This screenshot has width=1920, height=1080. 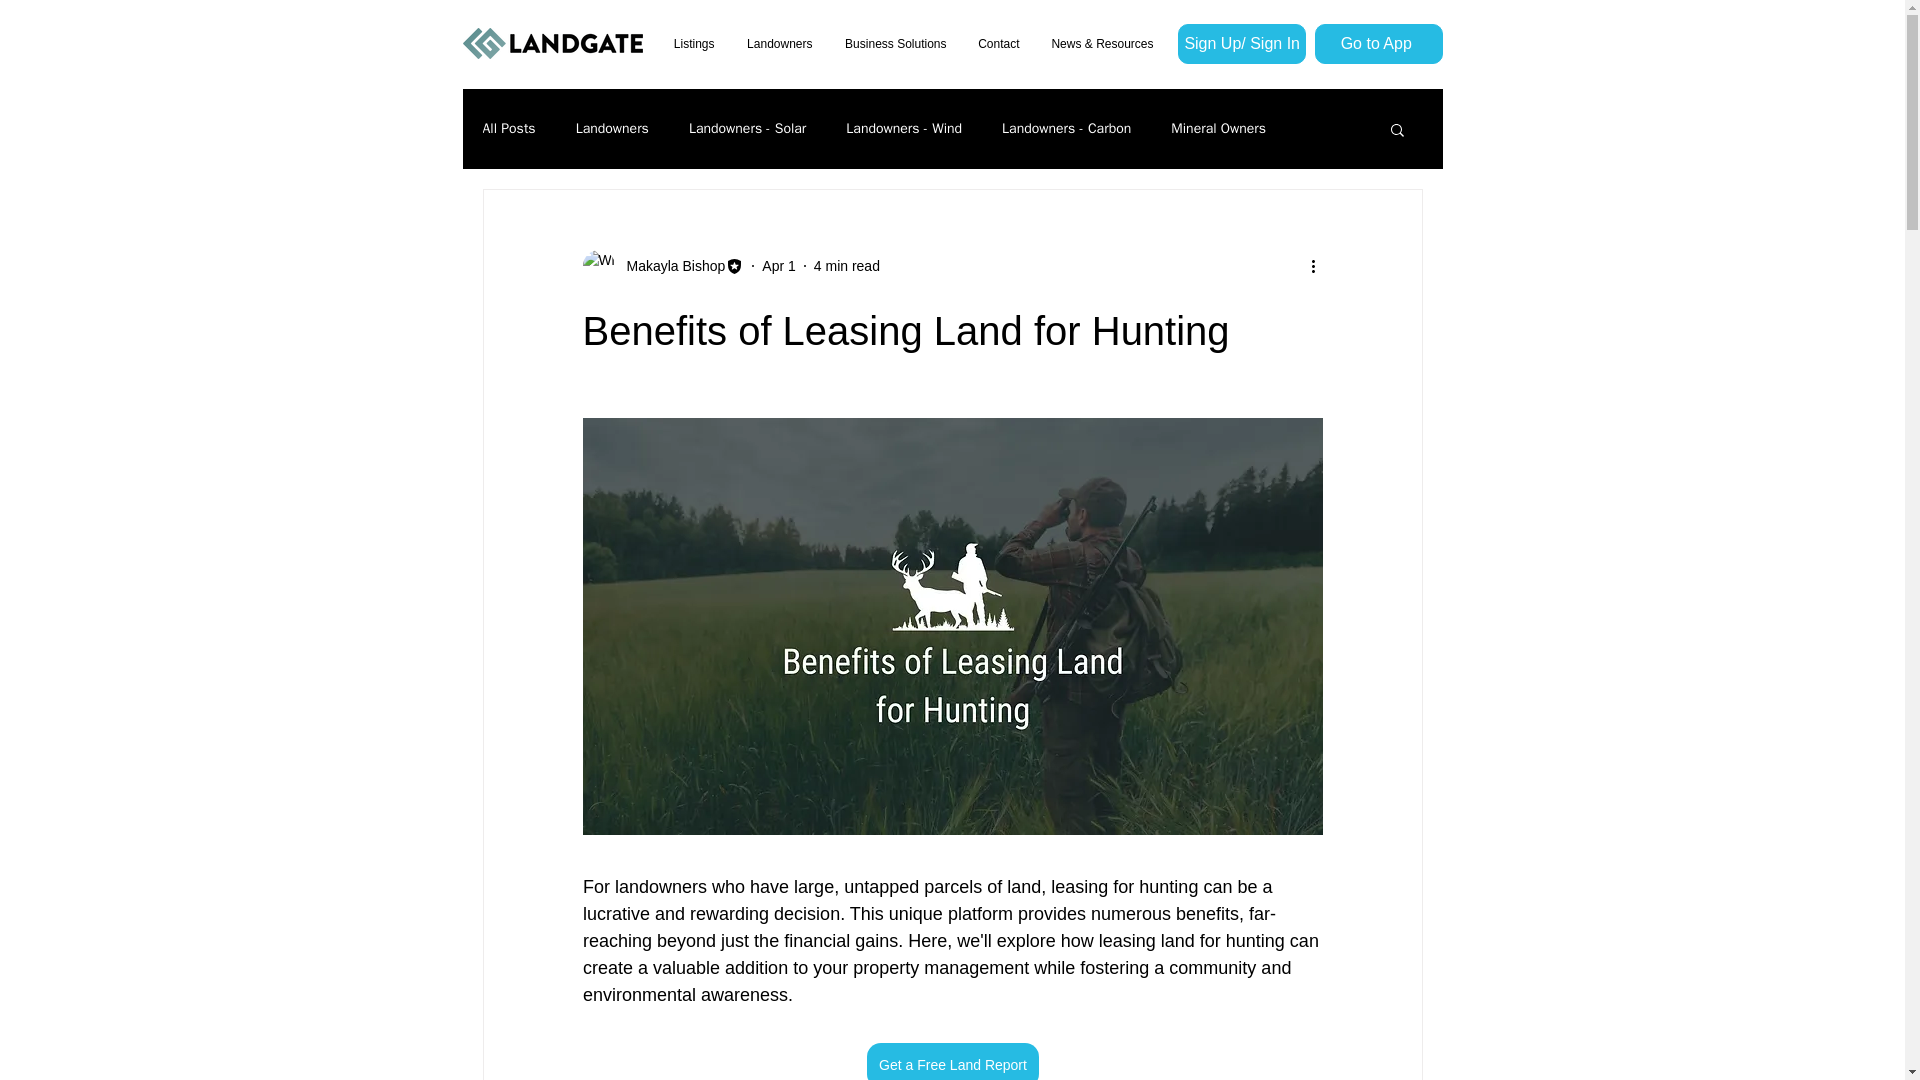 I want to click on Mineral Owners, so click(x=1218, y=128).